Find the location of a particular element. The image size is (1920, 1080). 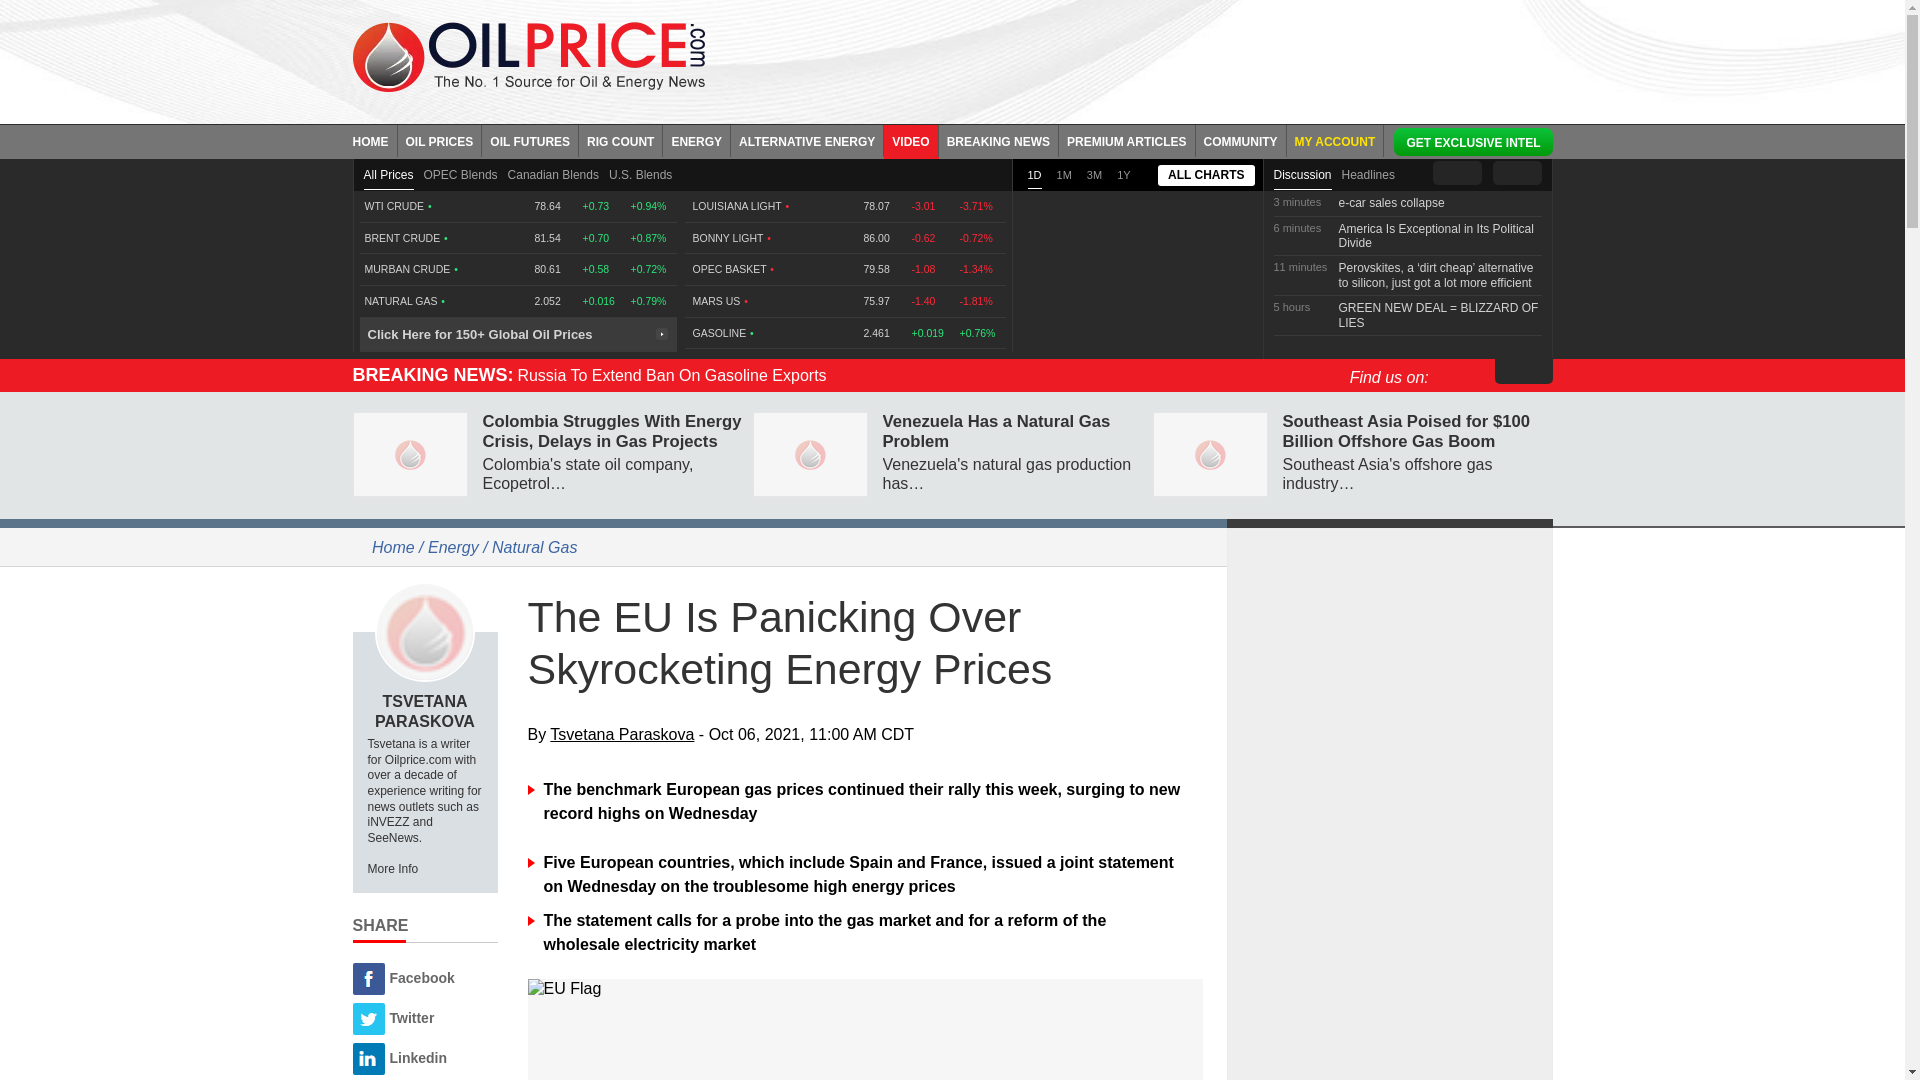

COMMUNITY is located at coordinates (1241, 140).